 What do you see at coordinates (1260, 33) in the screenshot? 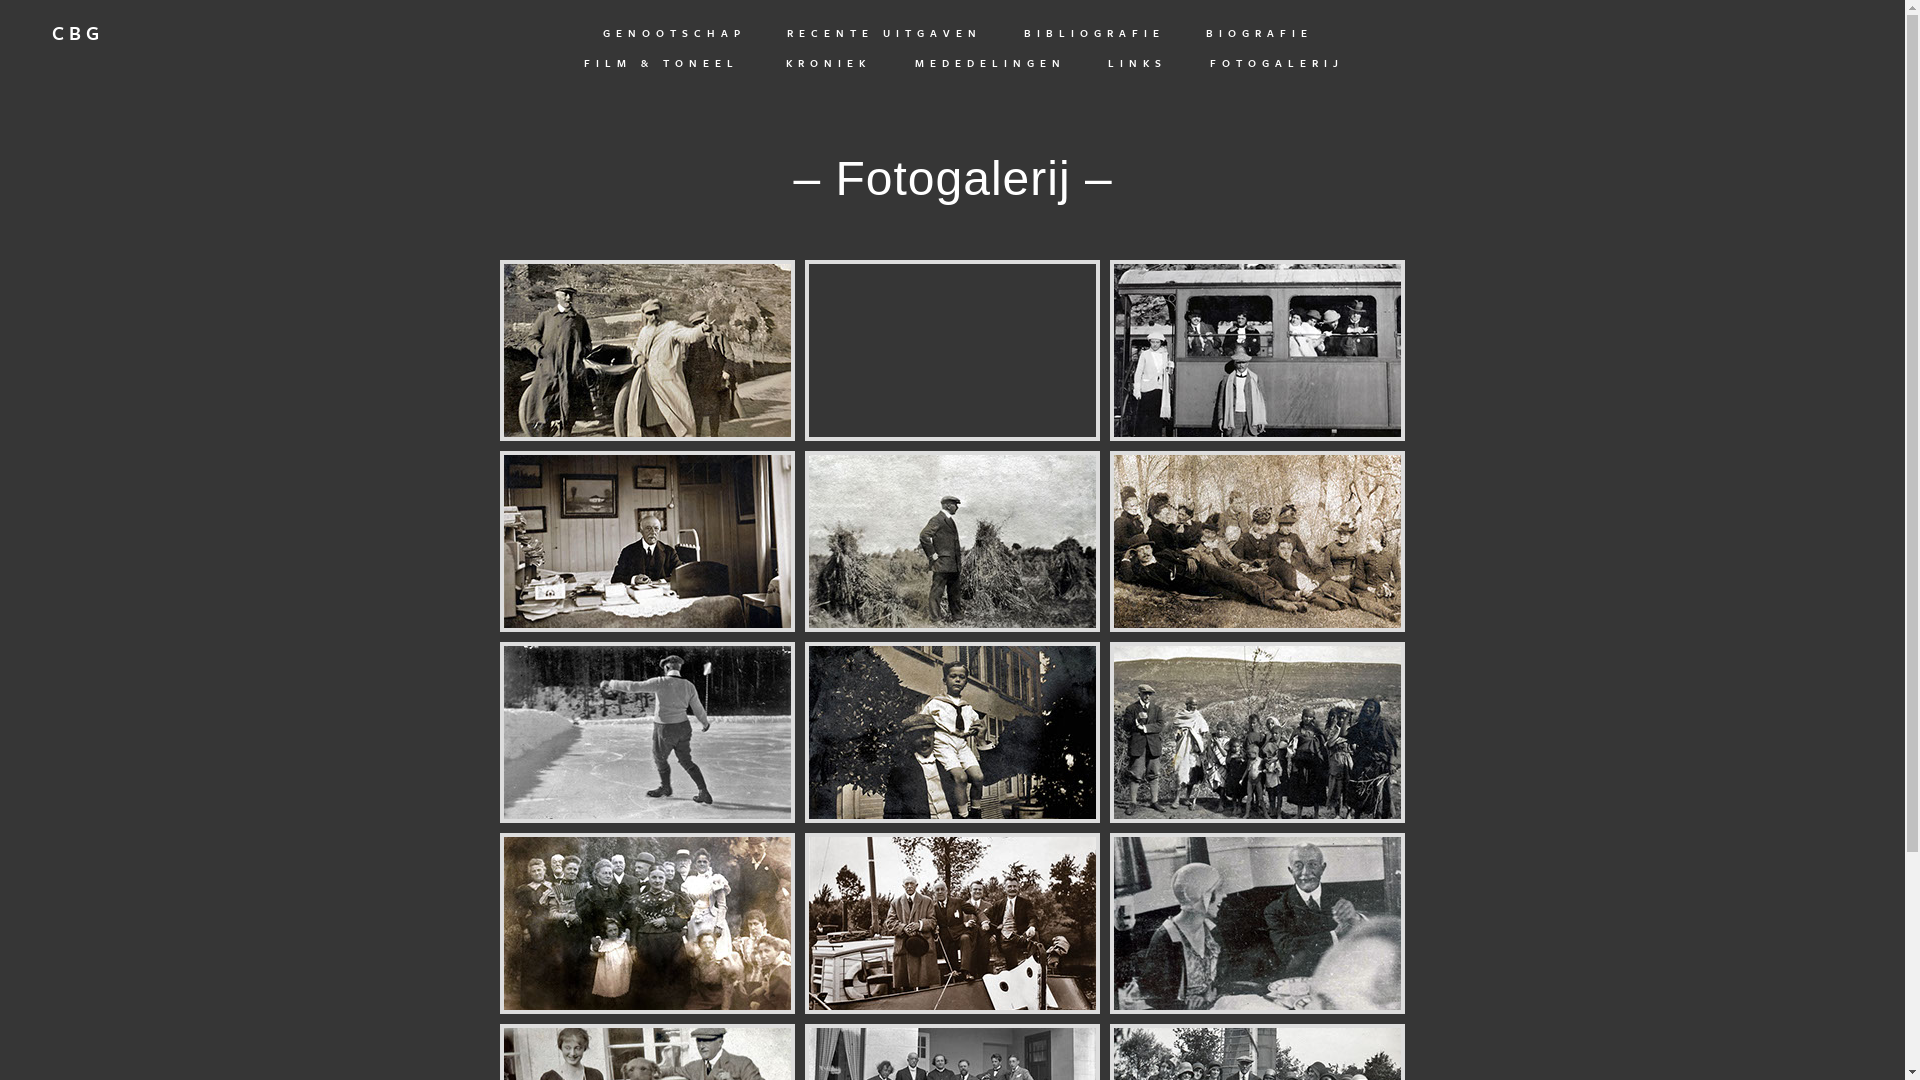
I see `BIOGRAFIE` at bounding box center [1260, 33].